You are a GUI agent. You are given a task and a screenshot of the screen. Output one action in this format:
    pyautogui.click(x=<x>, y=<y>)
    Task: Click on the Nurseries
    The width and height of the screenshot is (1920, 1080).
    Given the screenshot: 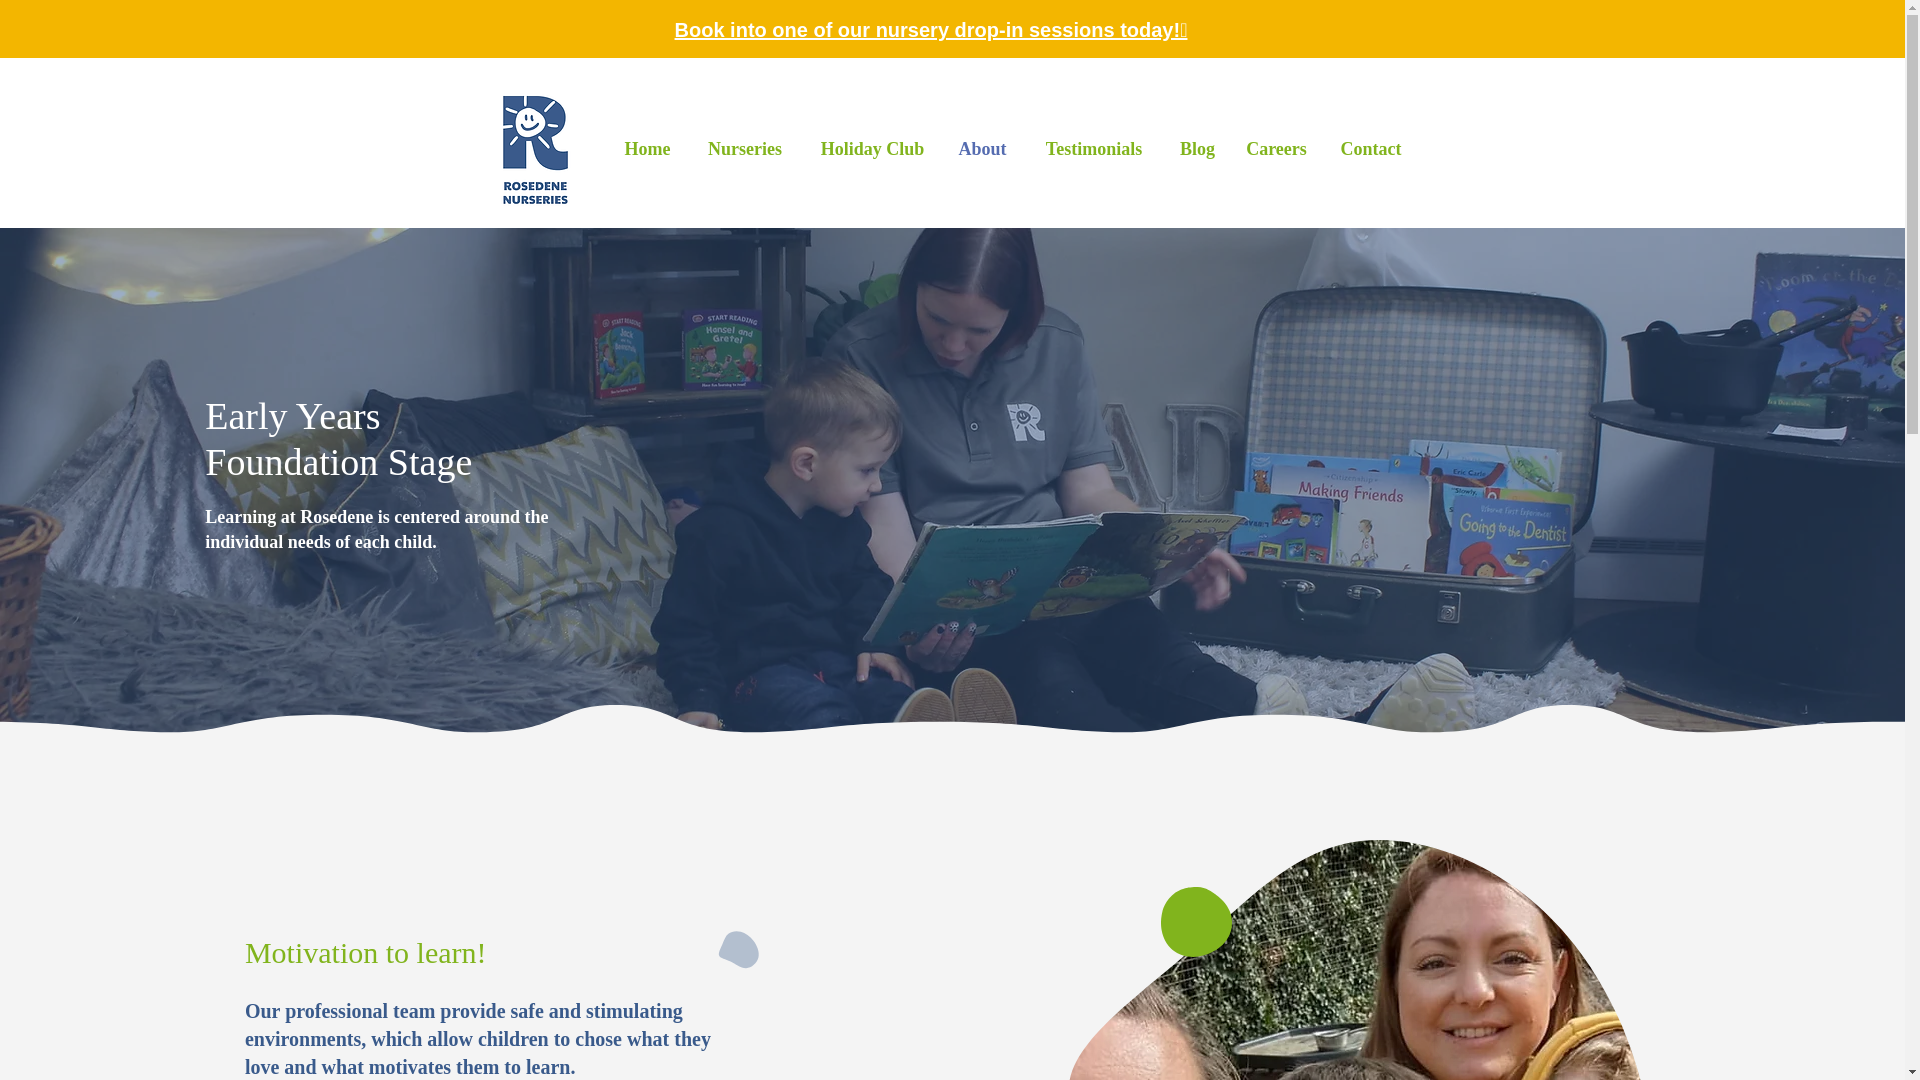 What is the action you would take?
    pyautogui.click(x=744, y=148)
    